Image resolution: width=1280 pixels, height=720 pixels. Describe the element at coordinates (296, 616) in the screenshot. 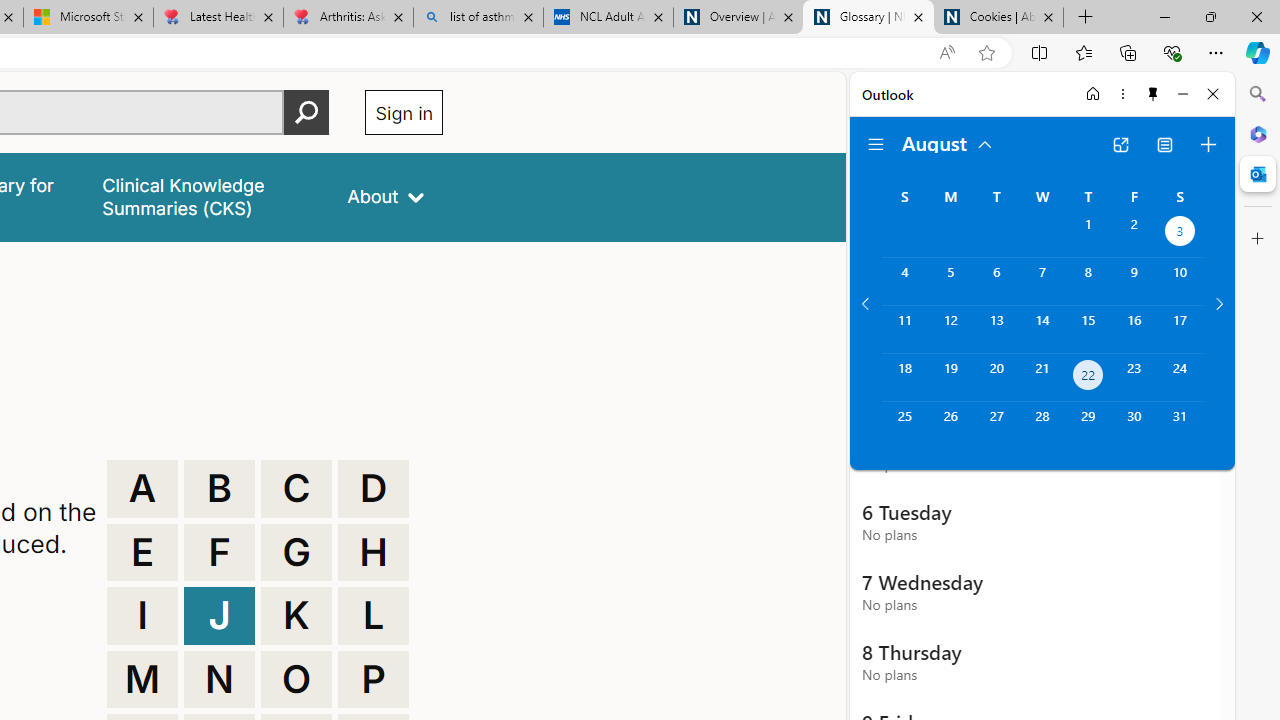

I see `K` at that location.